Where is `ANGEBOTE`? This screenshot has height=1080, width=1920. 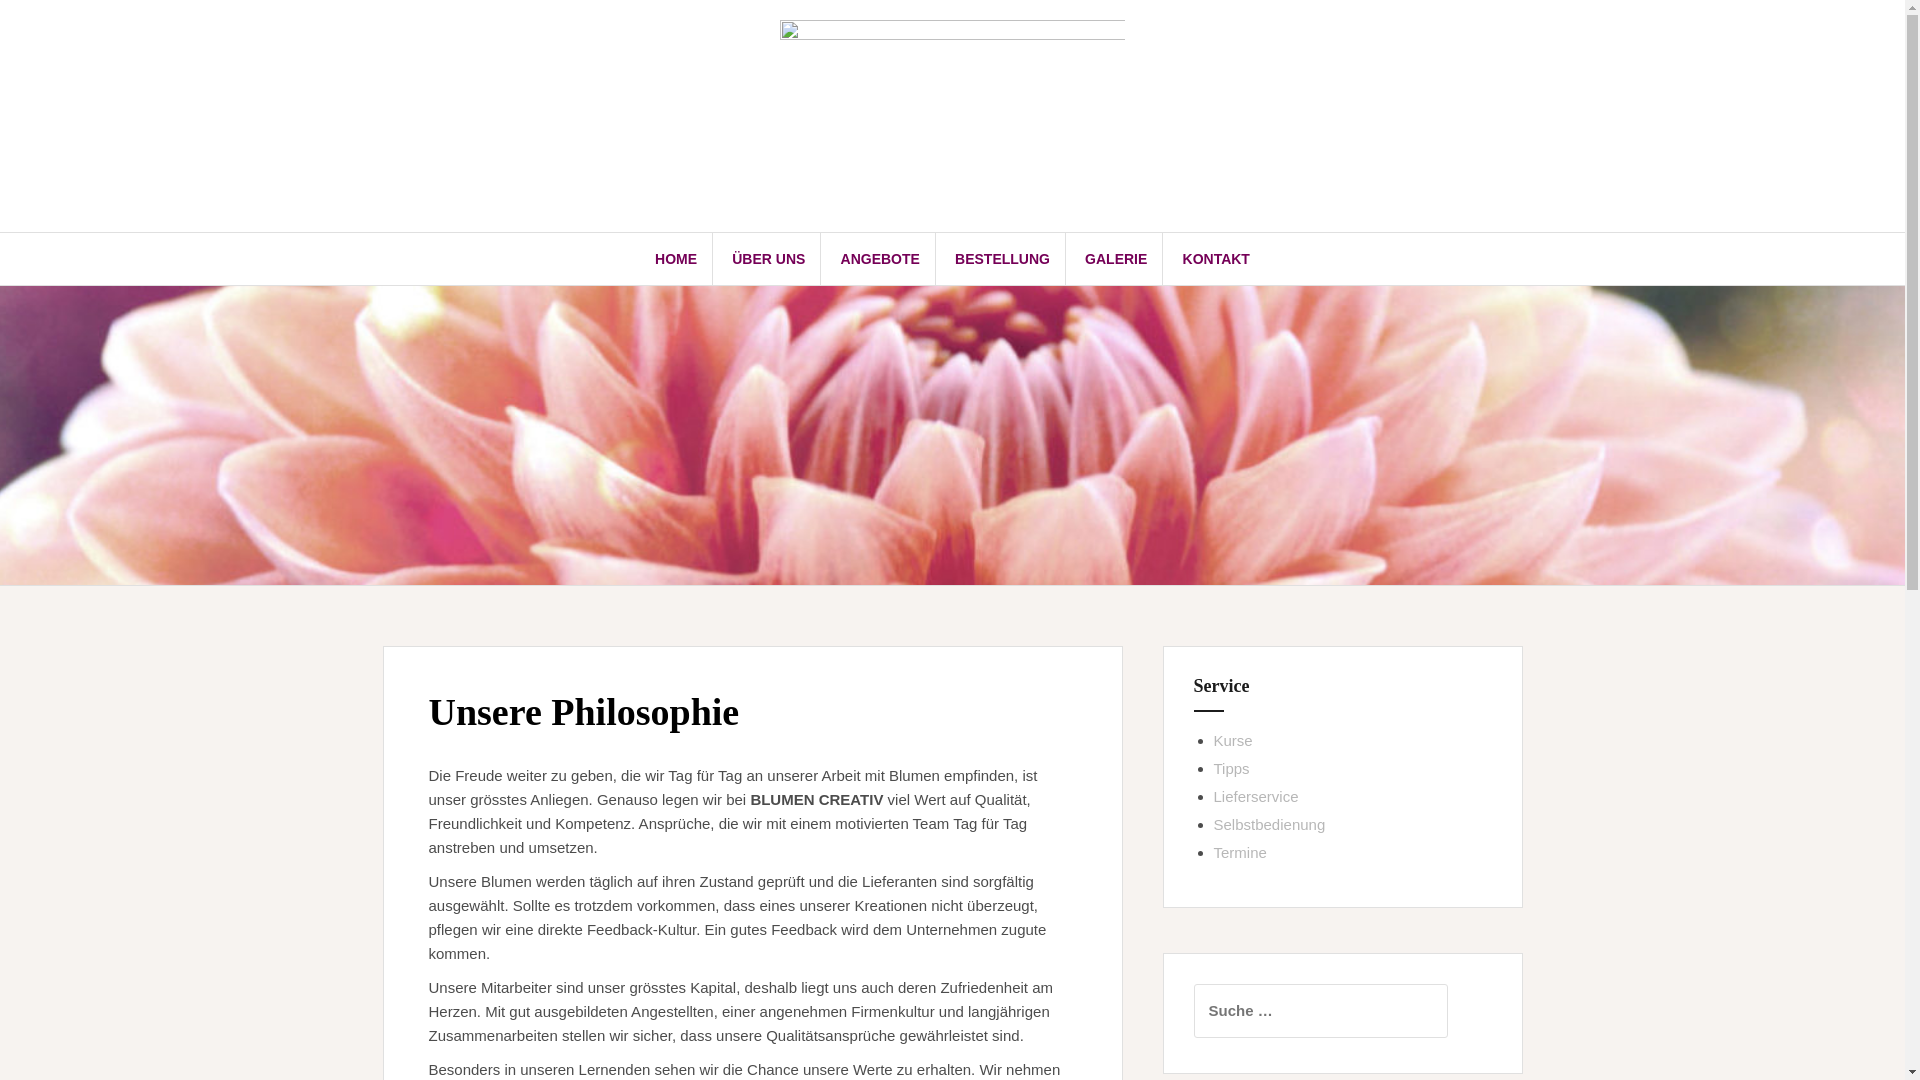 ANGEBOTE is located at coordinates (880, 259).